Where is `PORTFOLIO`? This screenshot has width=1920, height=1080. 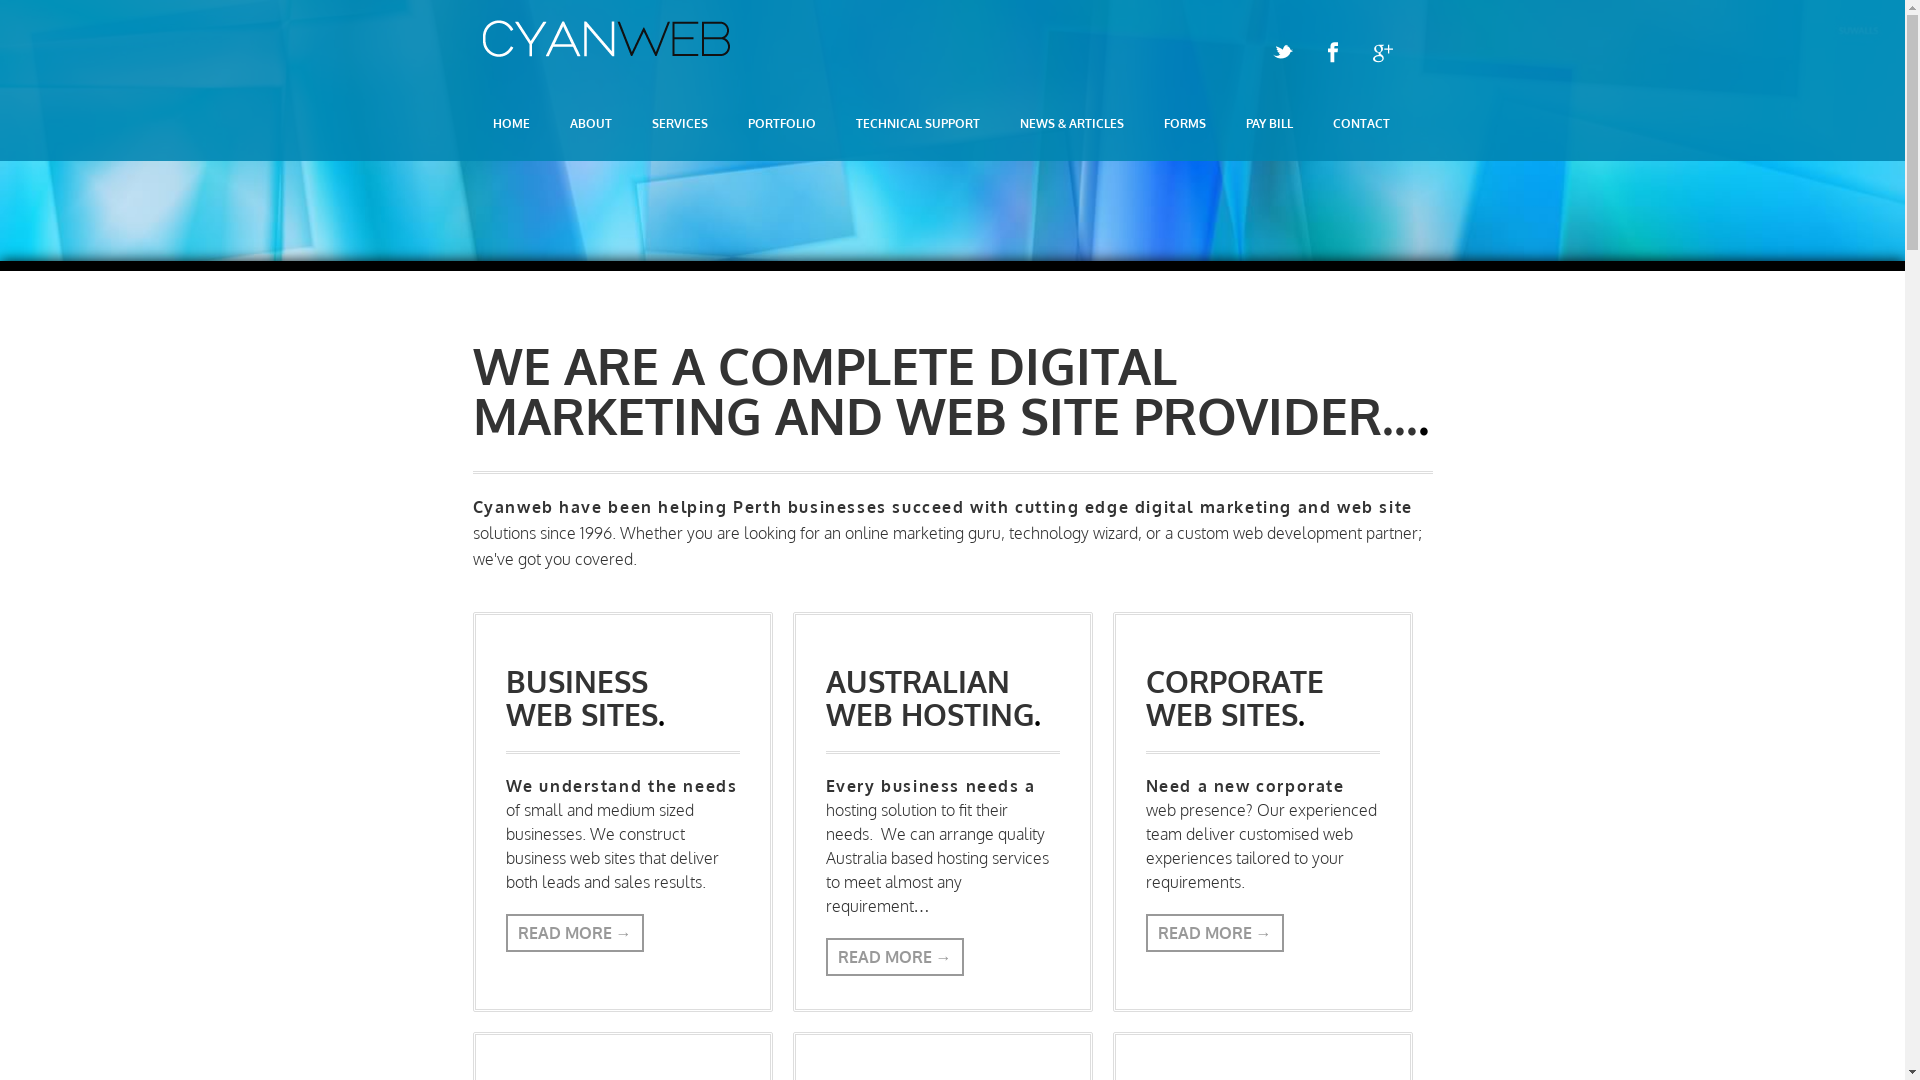
PORTFOLIO is located at coordinates (782, 124).